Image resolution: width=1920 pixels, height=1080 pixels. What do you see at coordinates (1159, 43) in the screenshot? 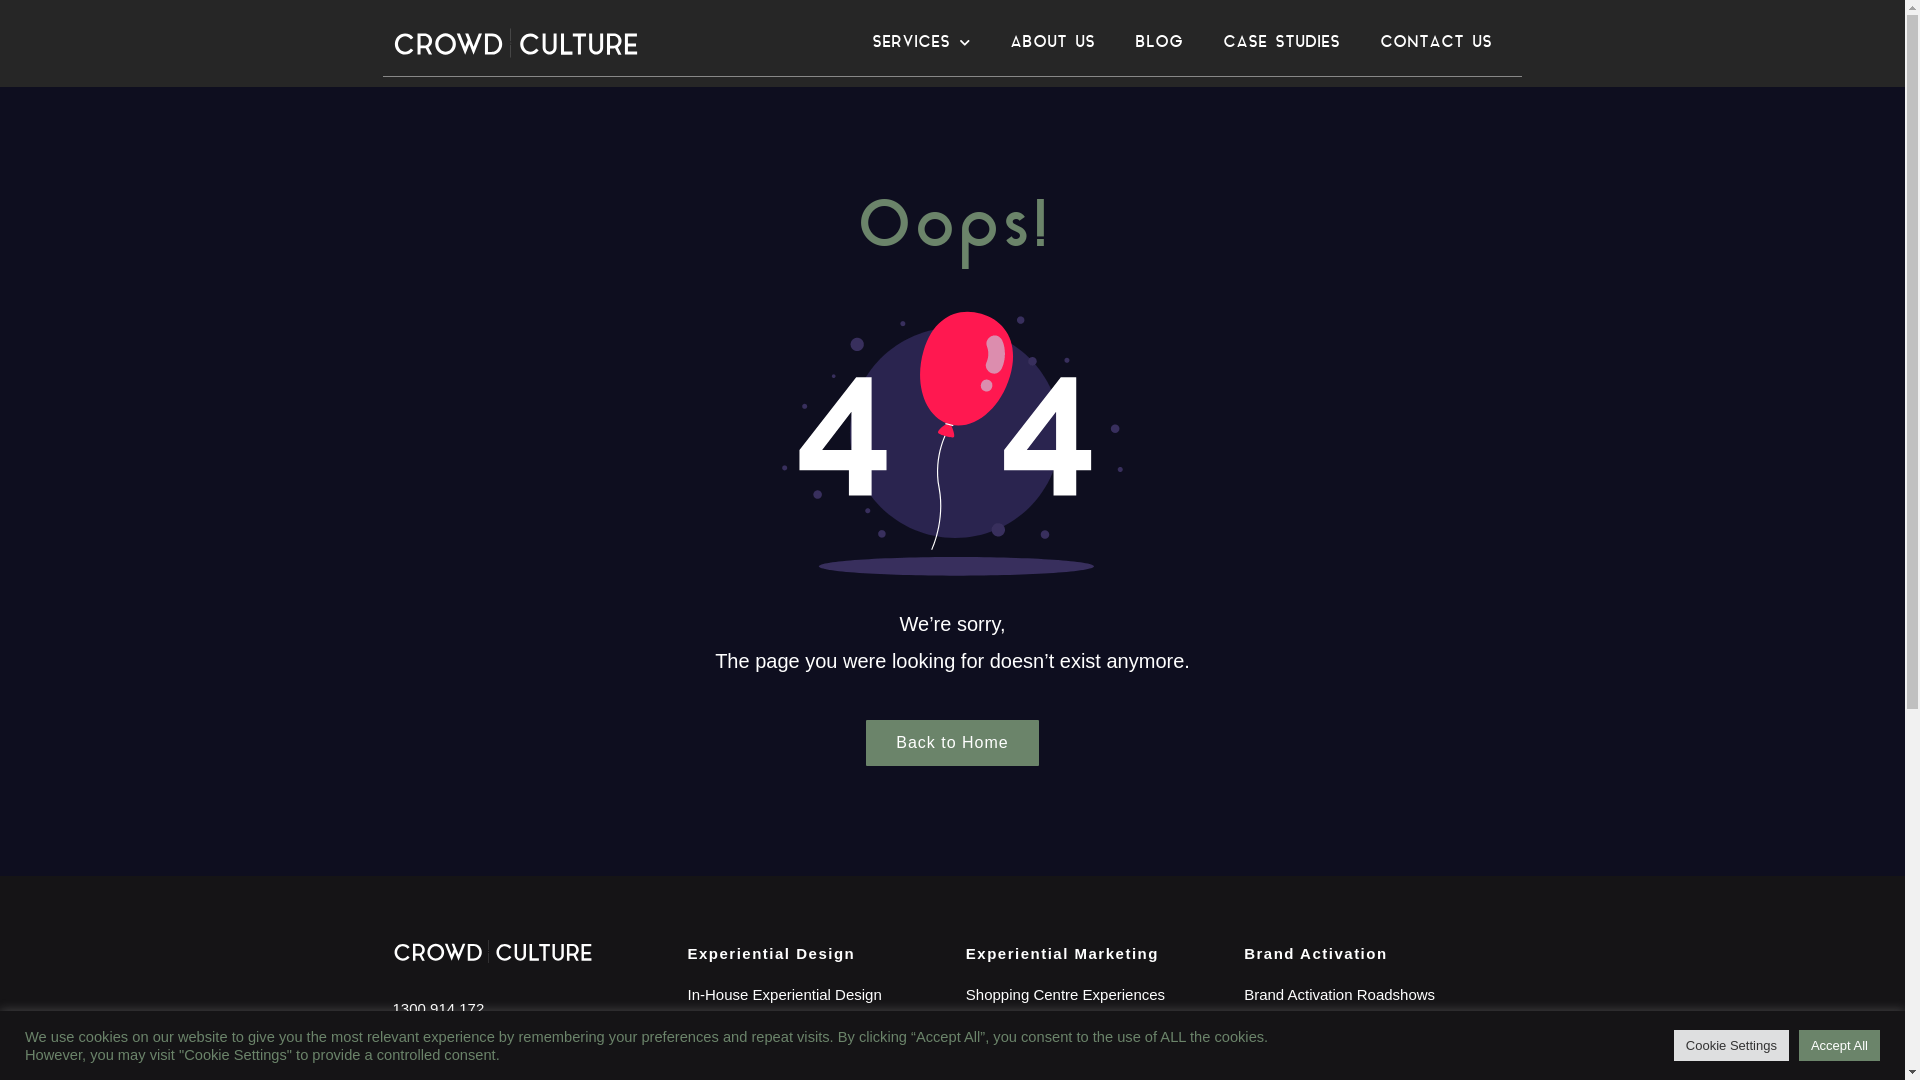
I see `BLOG` at bounding box center [1159, 43].